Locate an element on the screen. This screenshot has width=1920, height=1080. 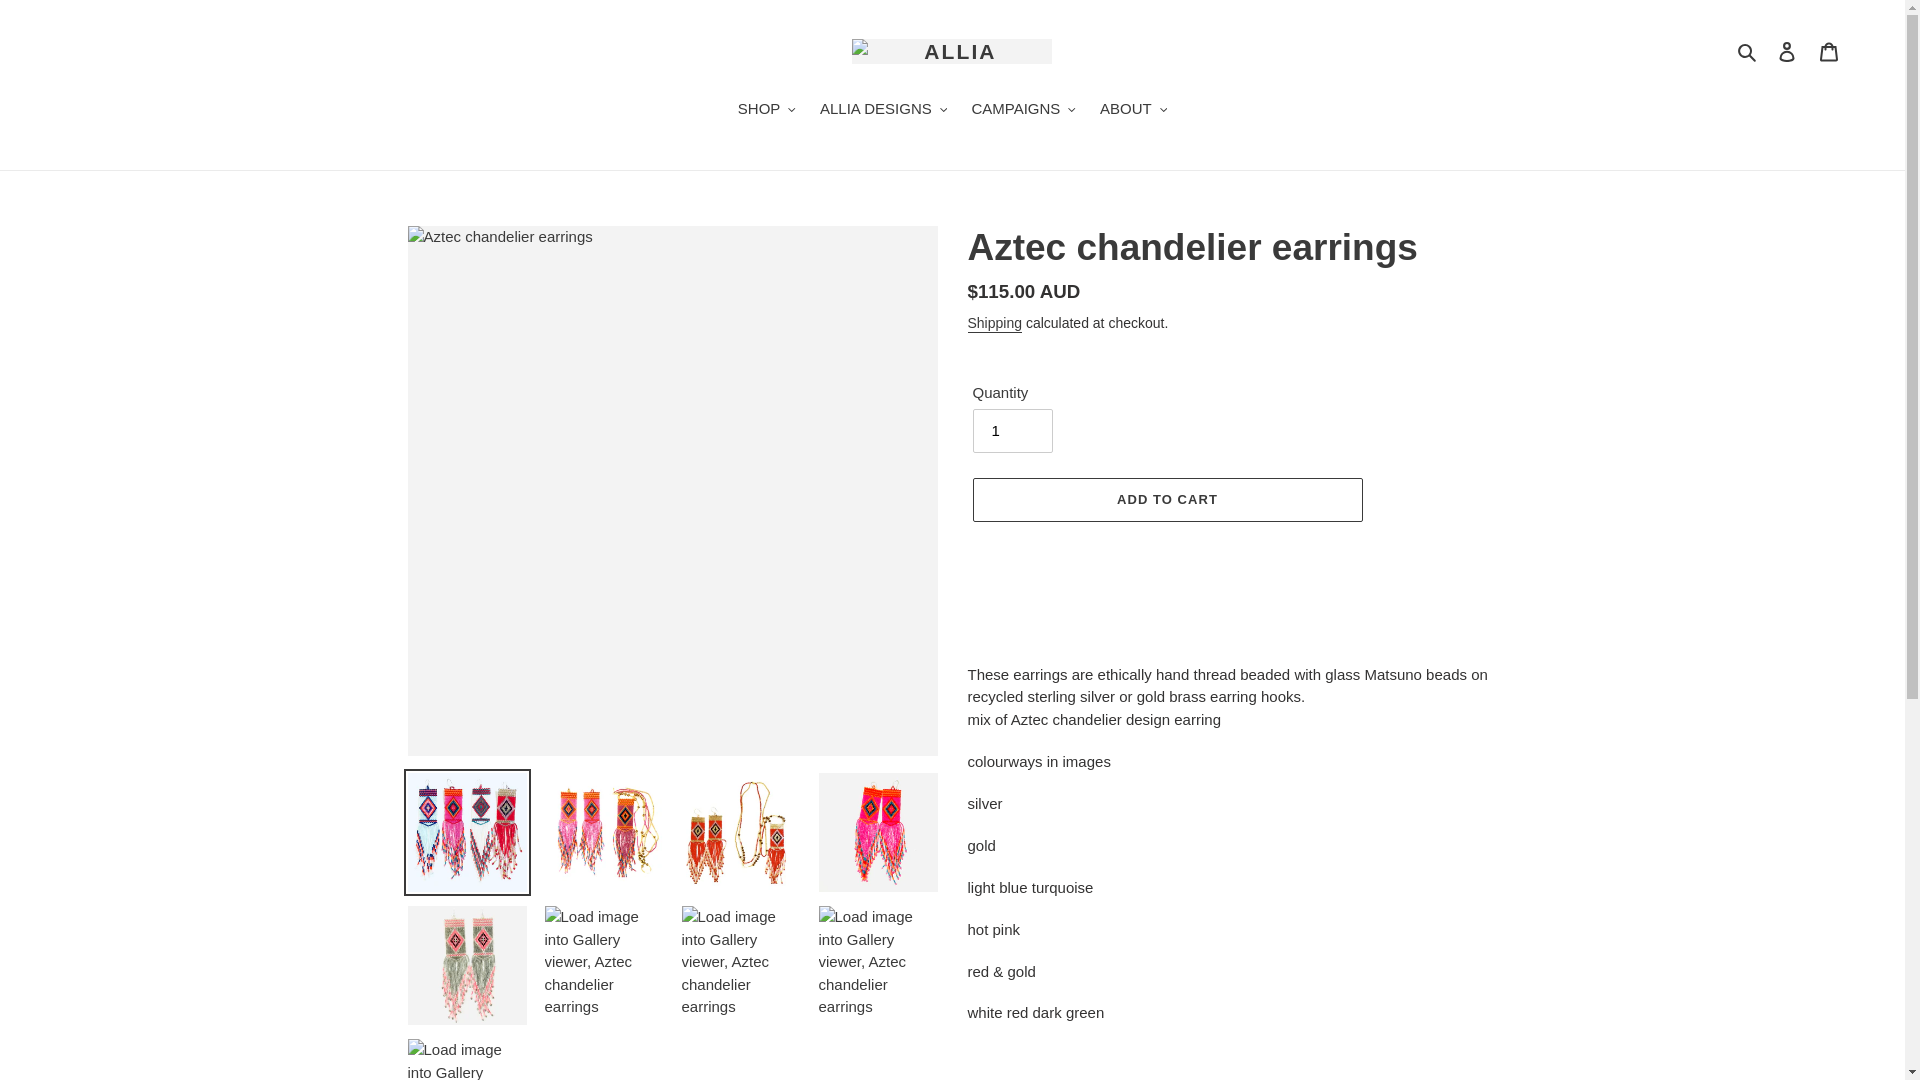
1 is located at coordinates (1012, 430).